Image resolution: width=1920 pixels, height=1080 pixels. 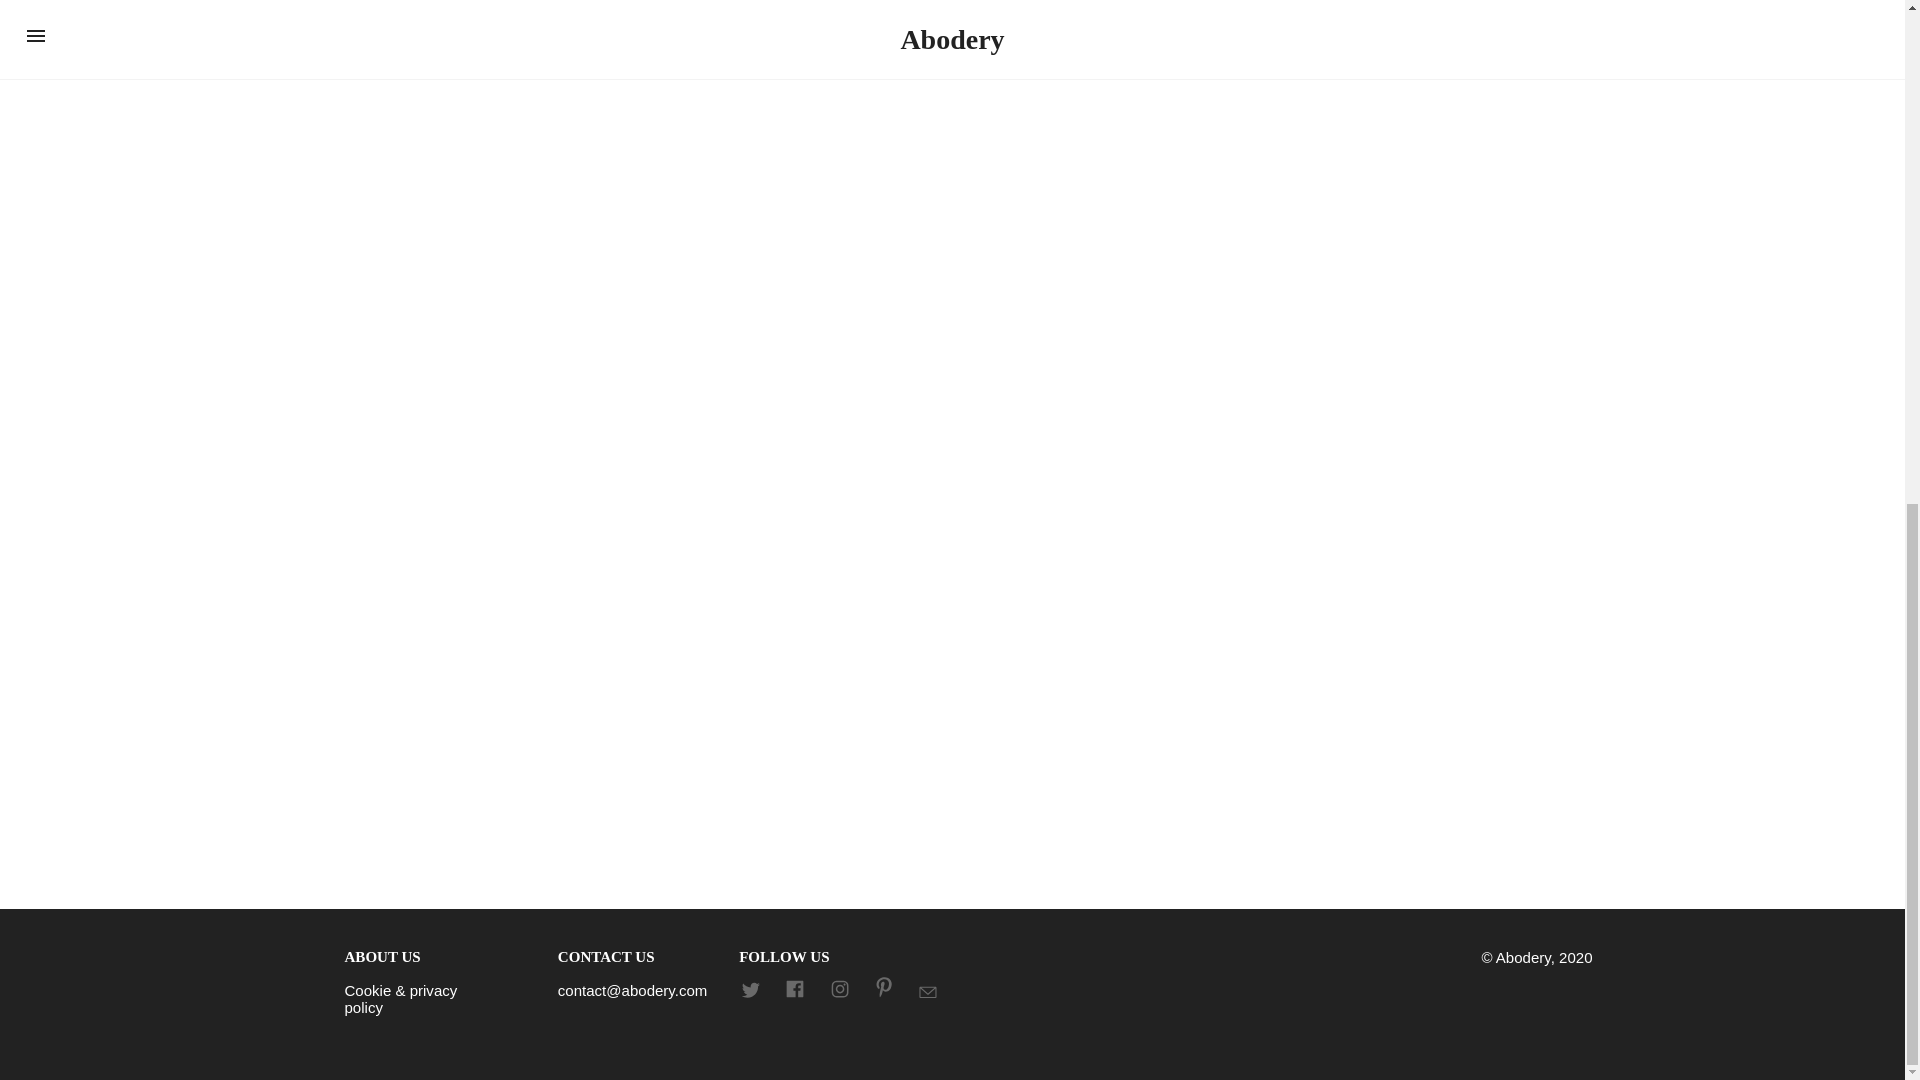 What do you see at coordinates (750, 990) in the screenshot?
I see `Twitter` at bounding box center [750, 990].